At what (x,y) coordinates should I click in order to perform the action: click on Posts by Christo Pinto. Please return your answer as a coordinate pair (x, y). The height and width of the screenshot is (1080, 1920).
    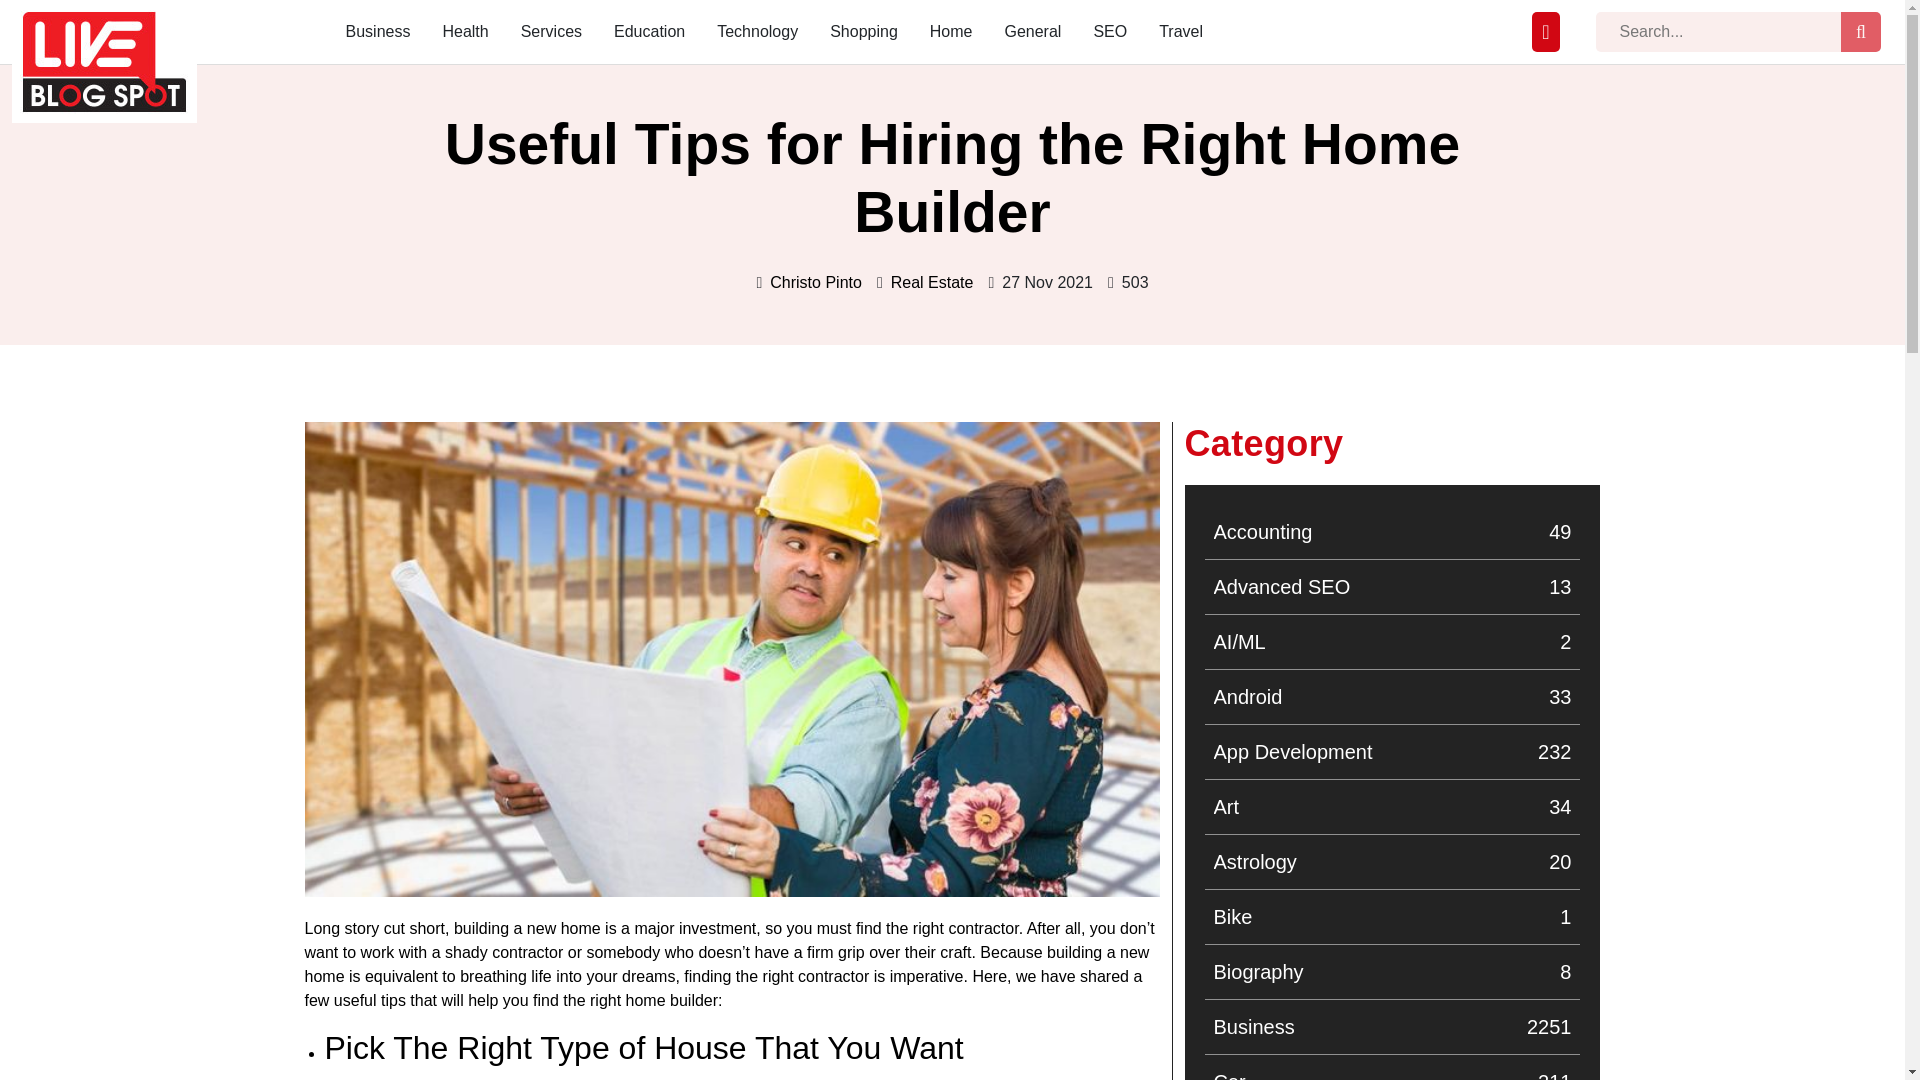
    Looking at the image, I should click on (550, 32).